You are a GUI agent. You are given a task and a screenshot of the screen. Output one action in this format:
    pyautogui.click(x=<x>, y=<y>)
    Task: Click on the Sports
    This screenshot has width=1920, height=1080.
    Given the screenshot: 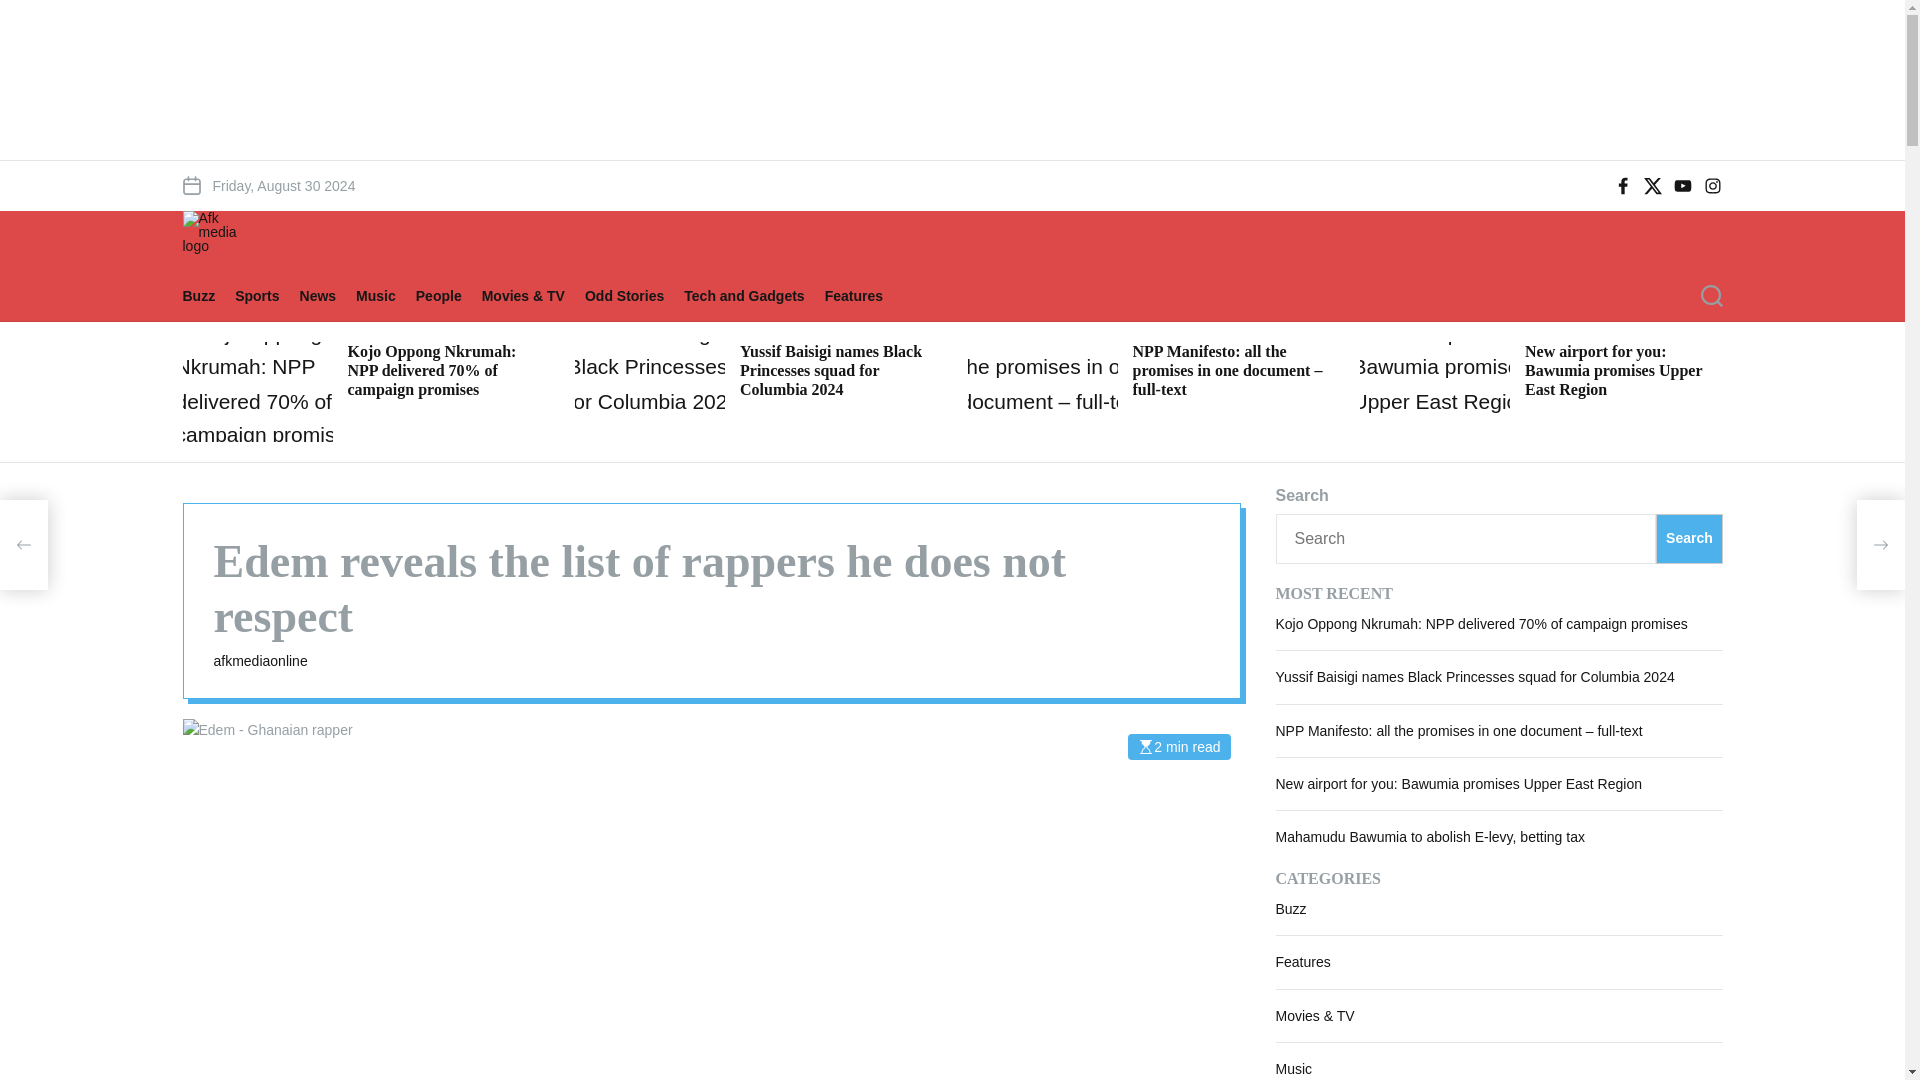 What is the action you would take?
    pyautogui.click(x=266, y=296)
    